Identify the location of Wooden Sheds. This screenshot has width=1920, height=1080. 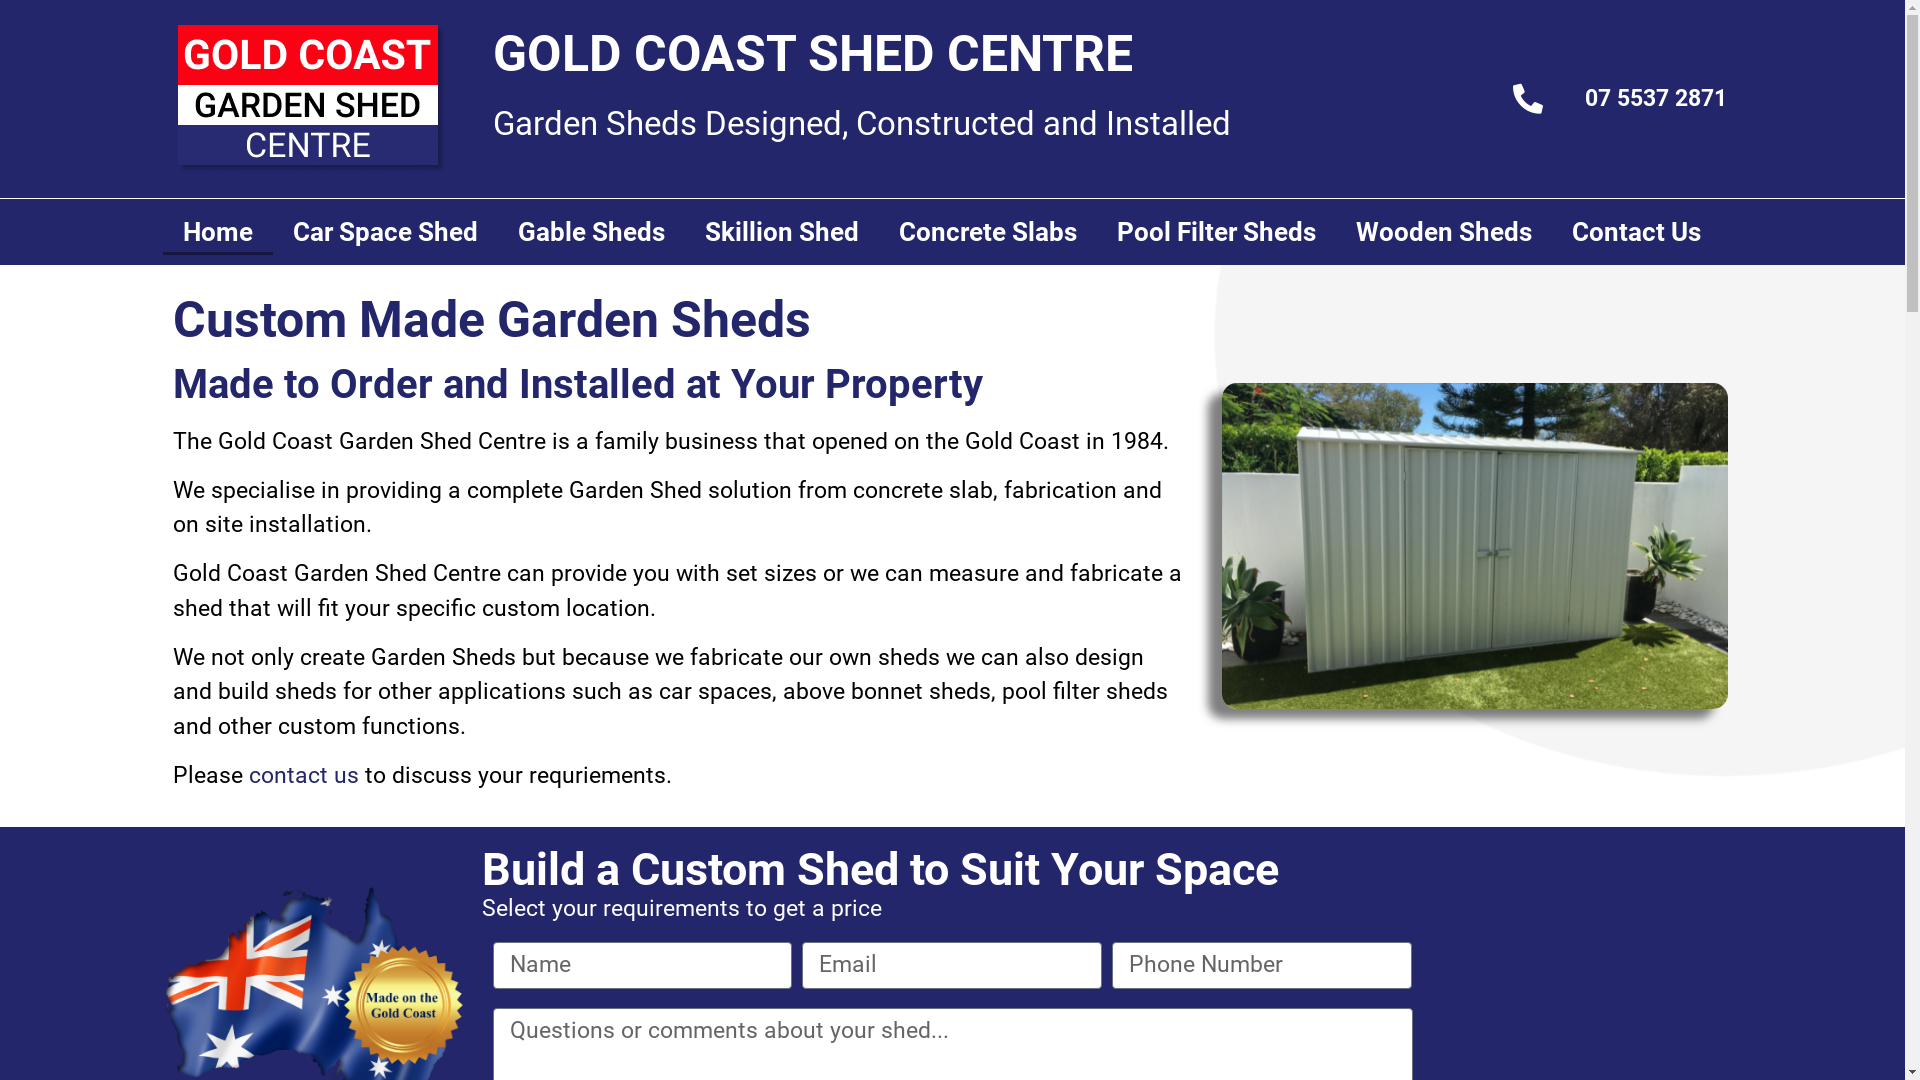
(1444, 232).